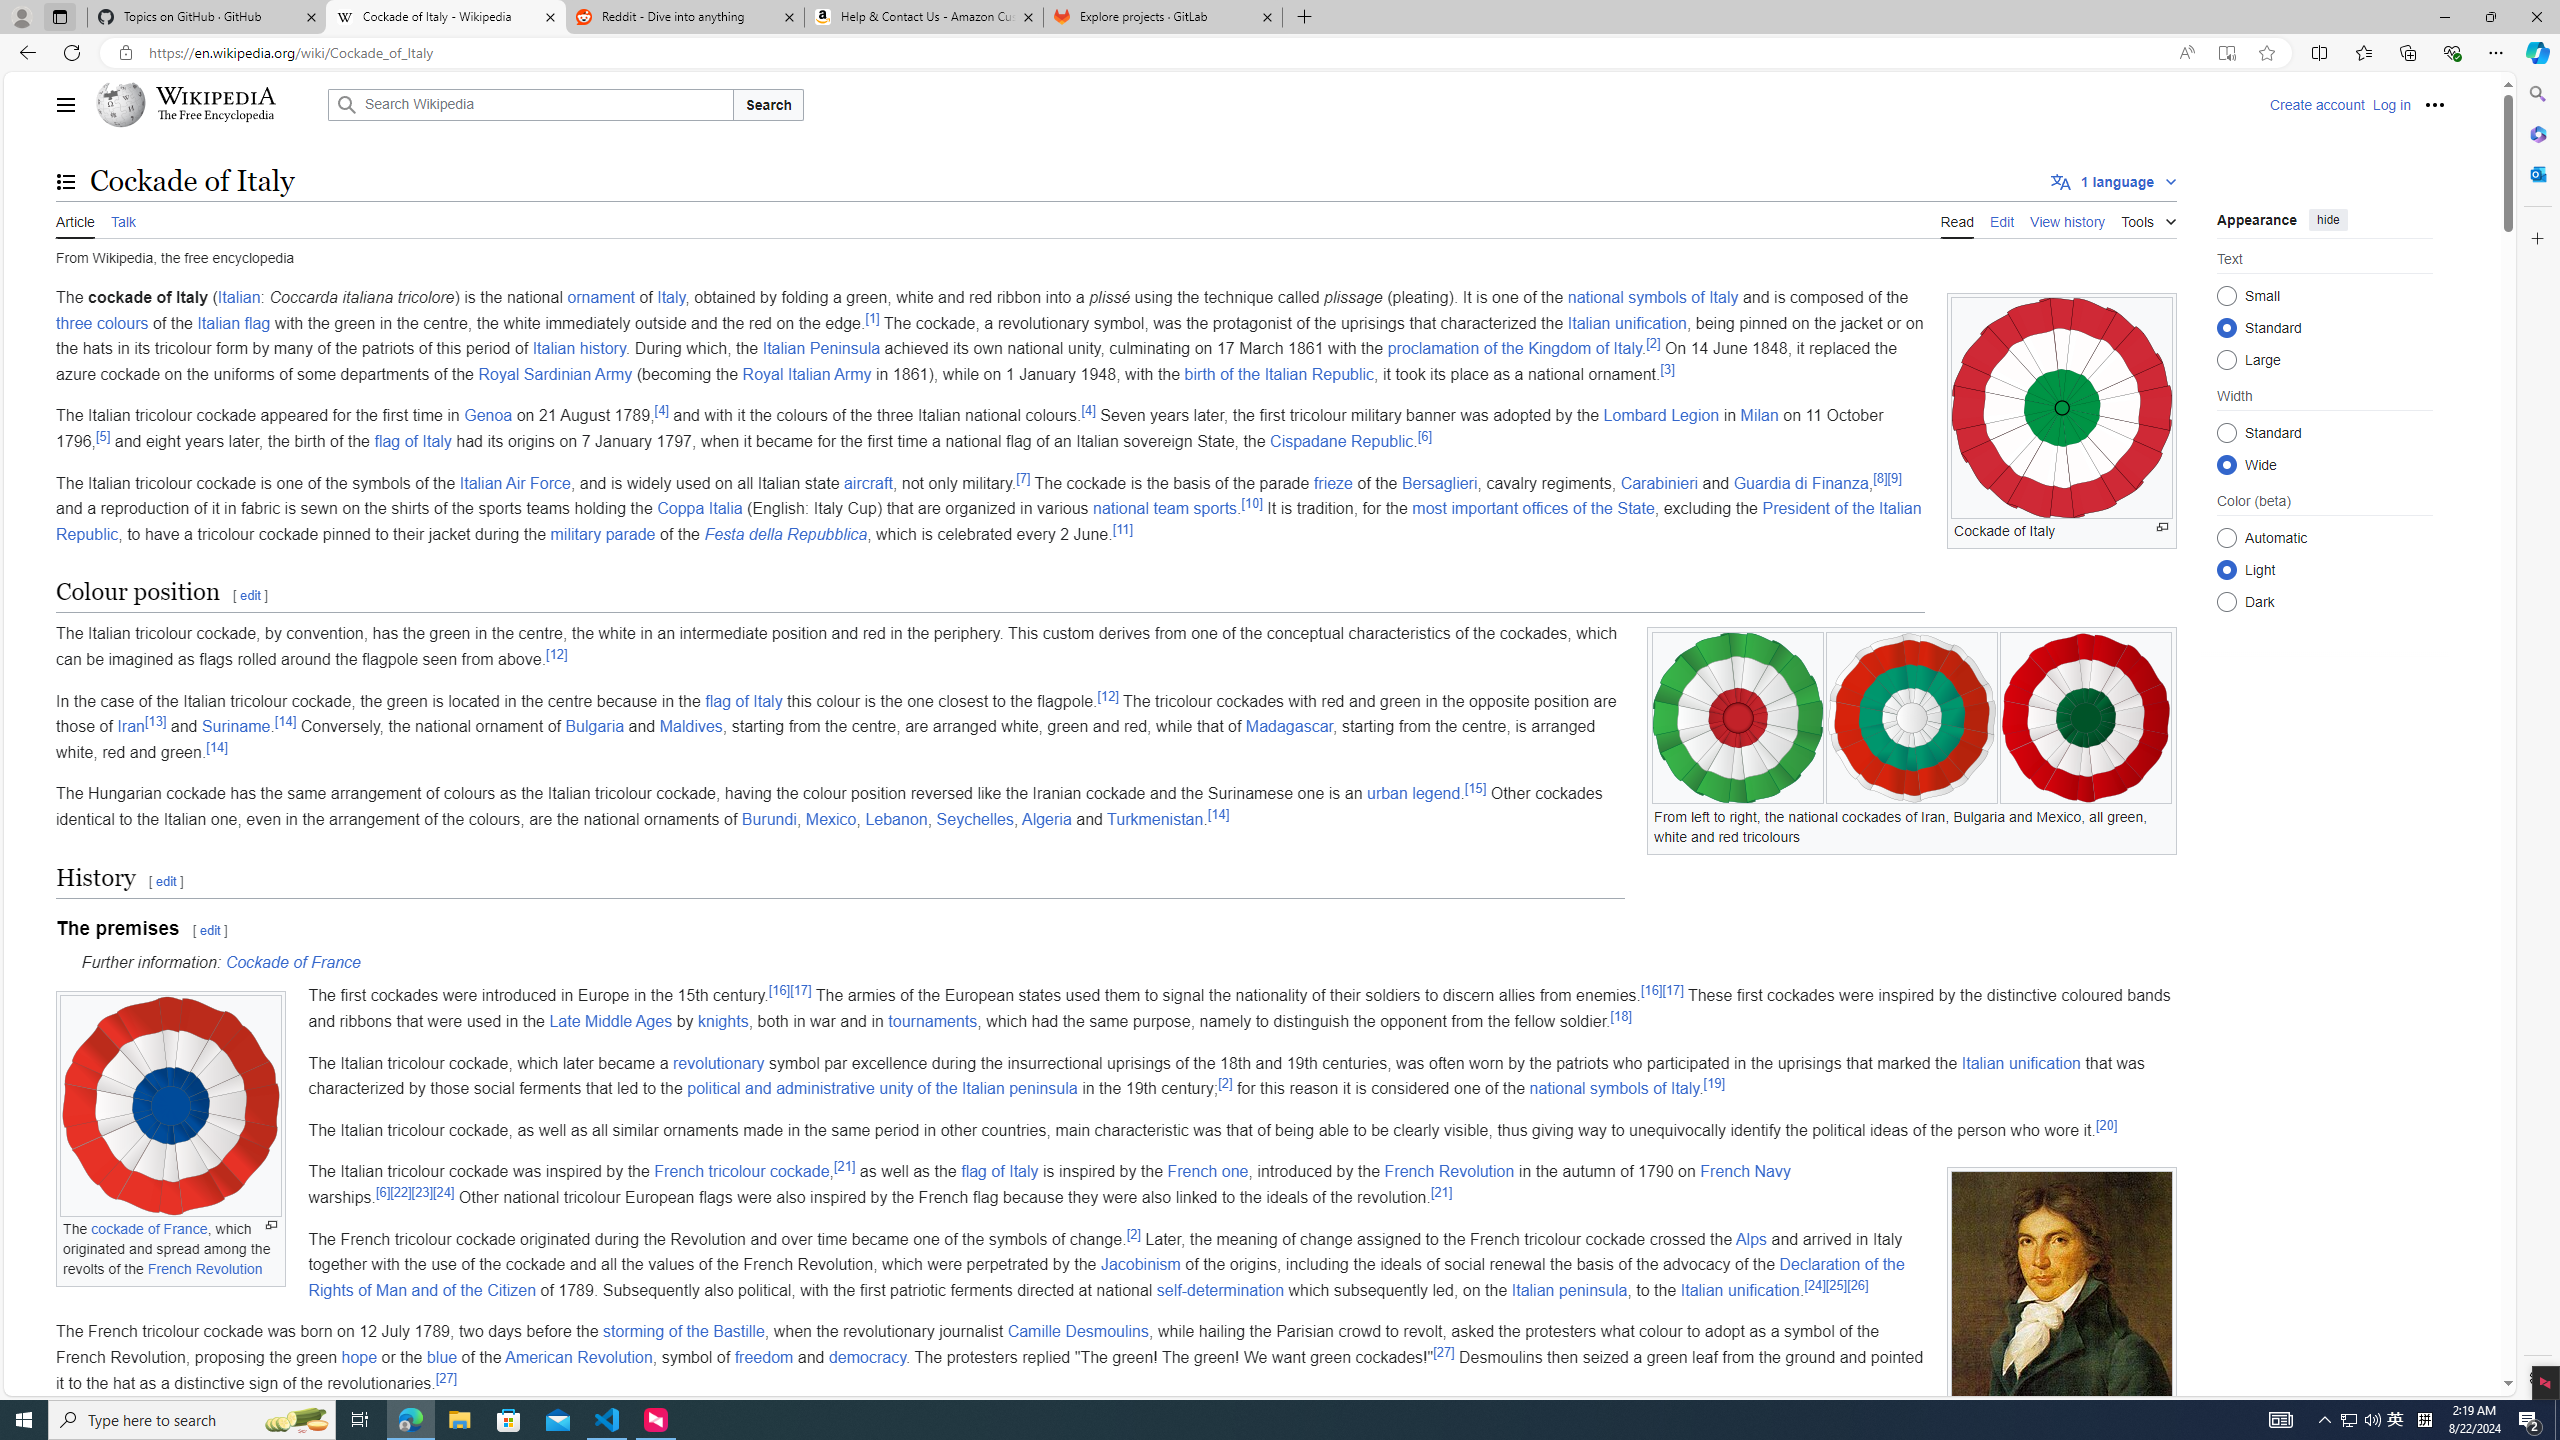 The height and width of the screenshot is (1440, 2560). Describe the element at coordinates (104, 435) in the screenshot. I see `[5]` at that location.